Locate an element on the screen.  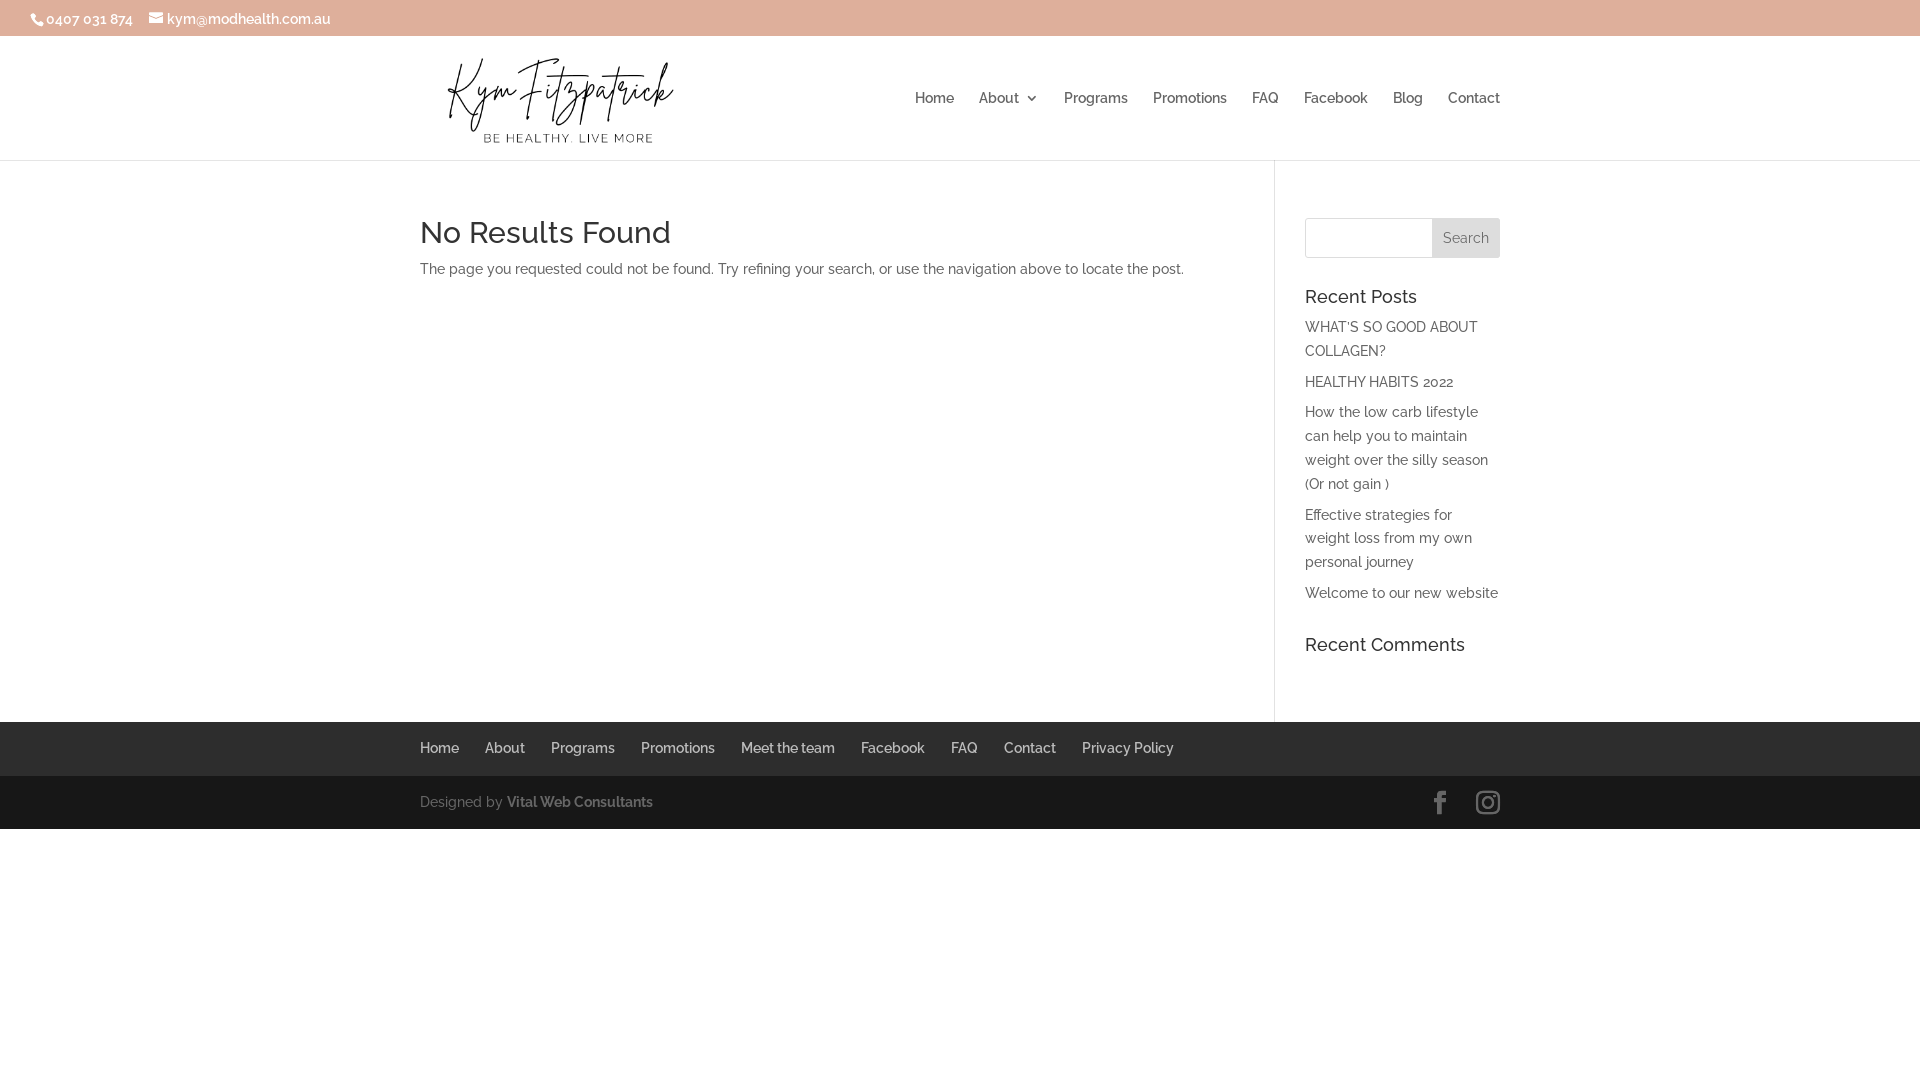
Meet the team is located at coordinates (788, 748).